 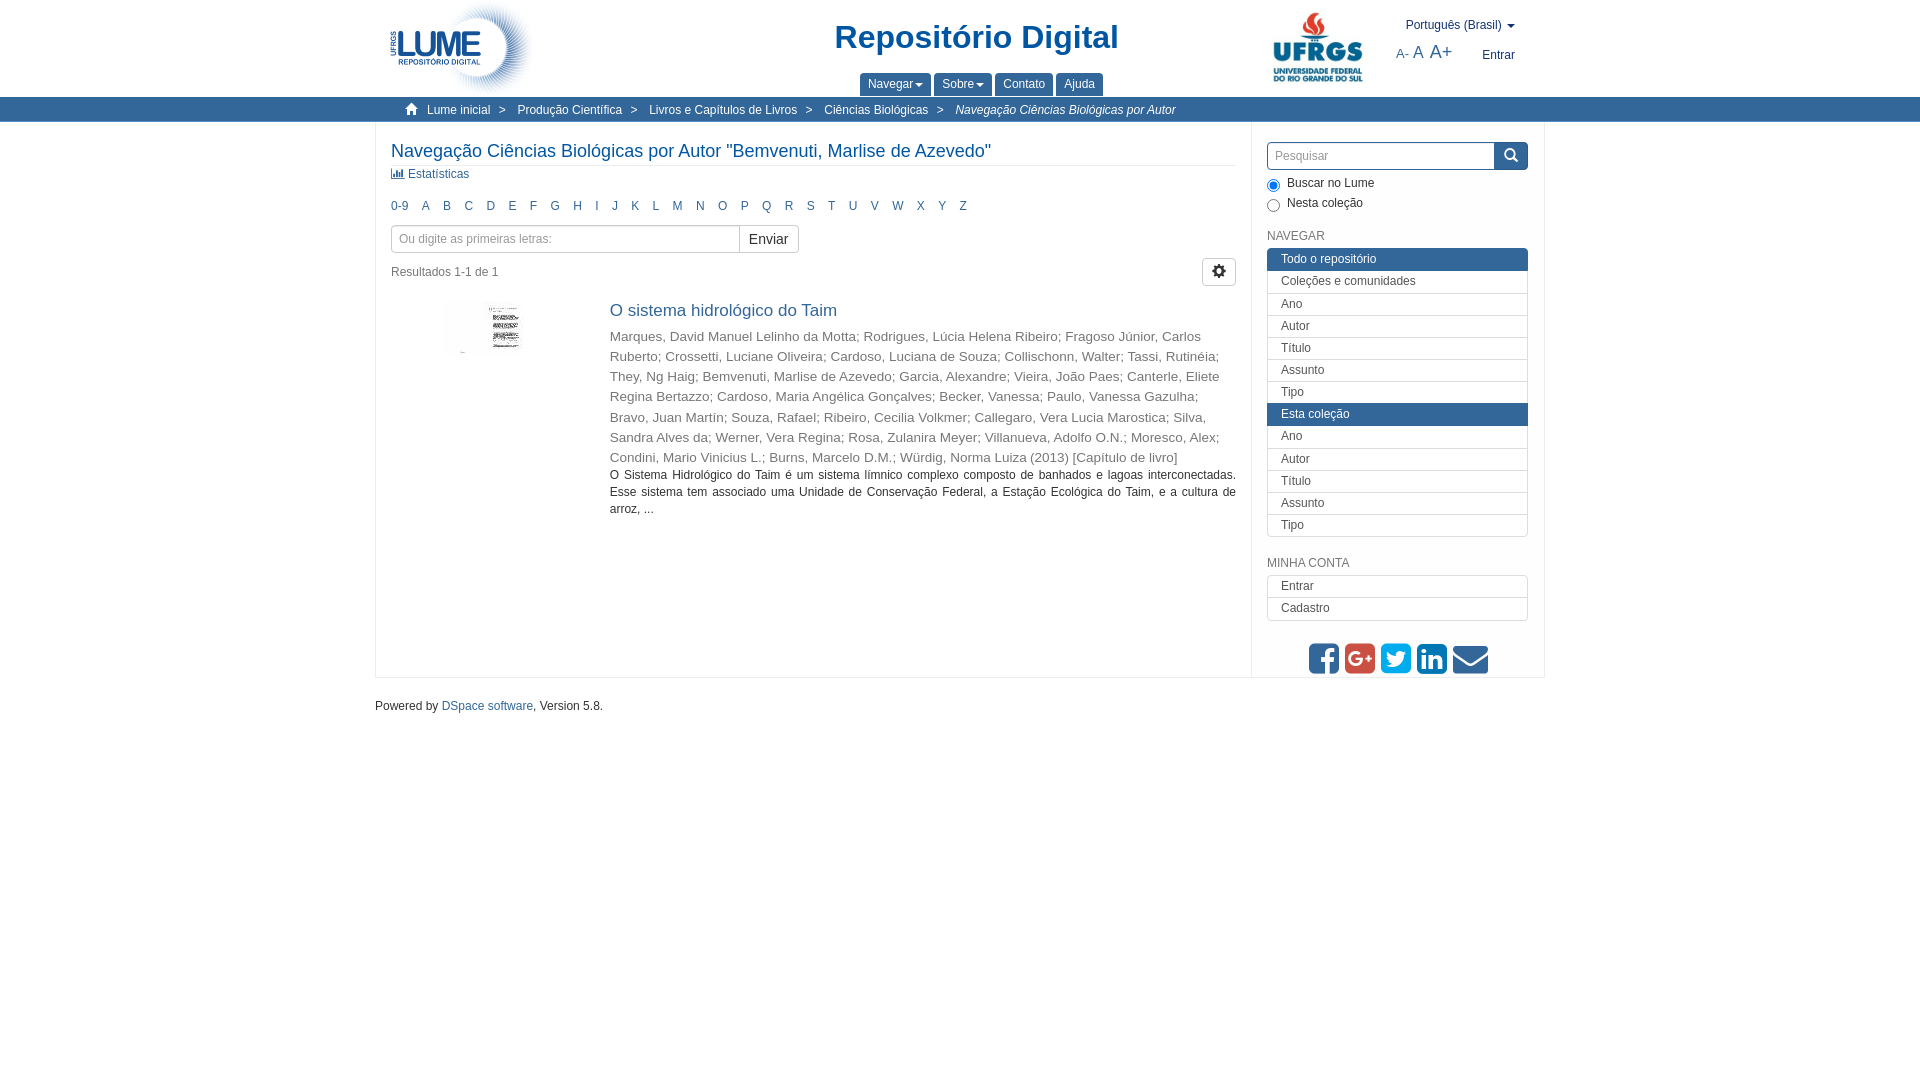 What do you see at coordinates (534, 206) in the screenshot?
I see `F` at bounding box center [534, 206].